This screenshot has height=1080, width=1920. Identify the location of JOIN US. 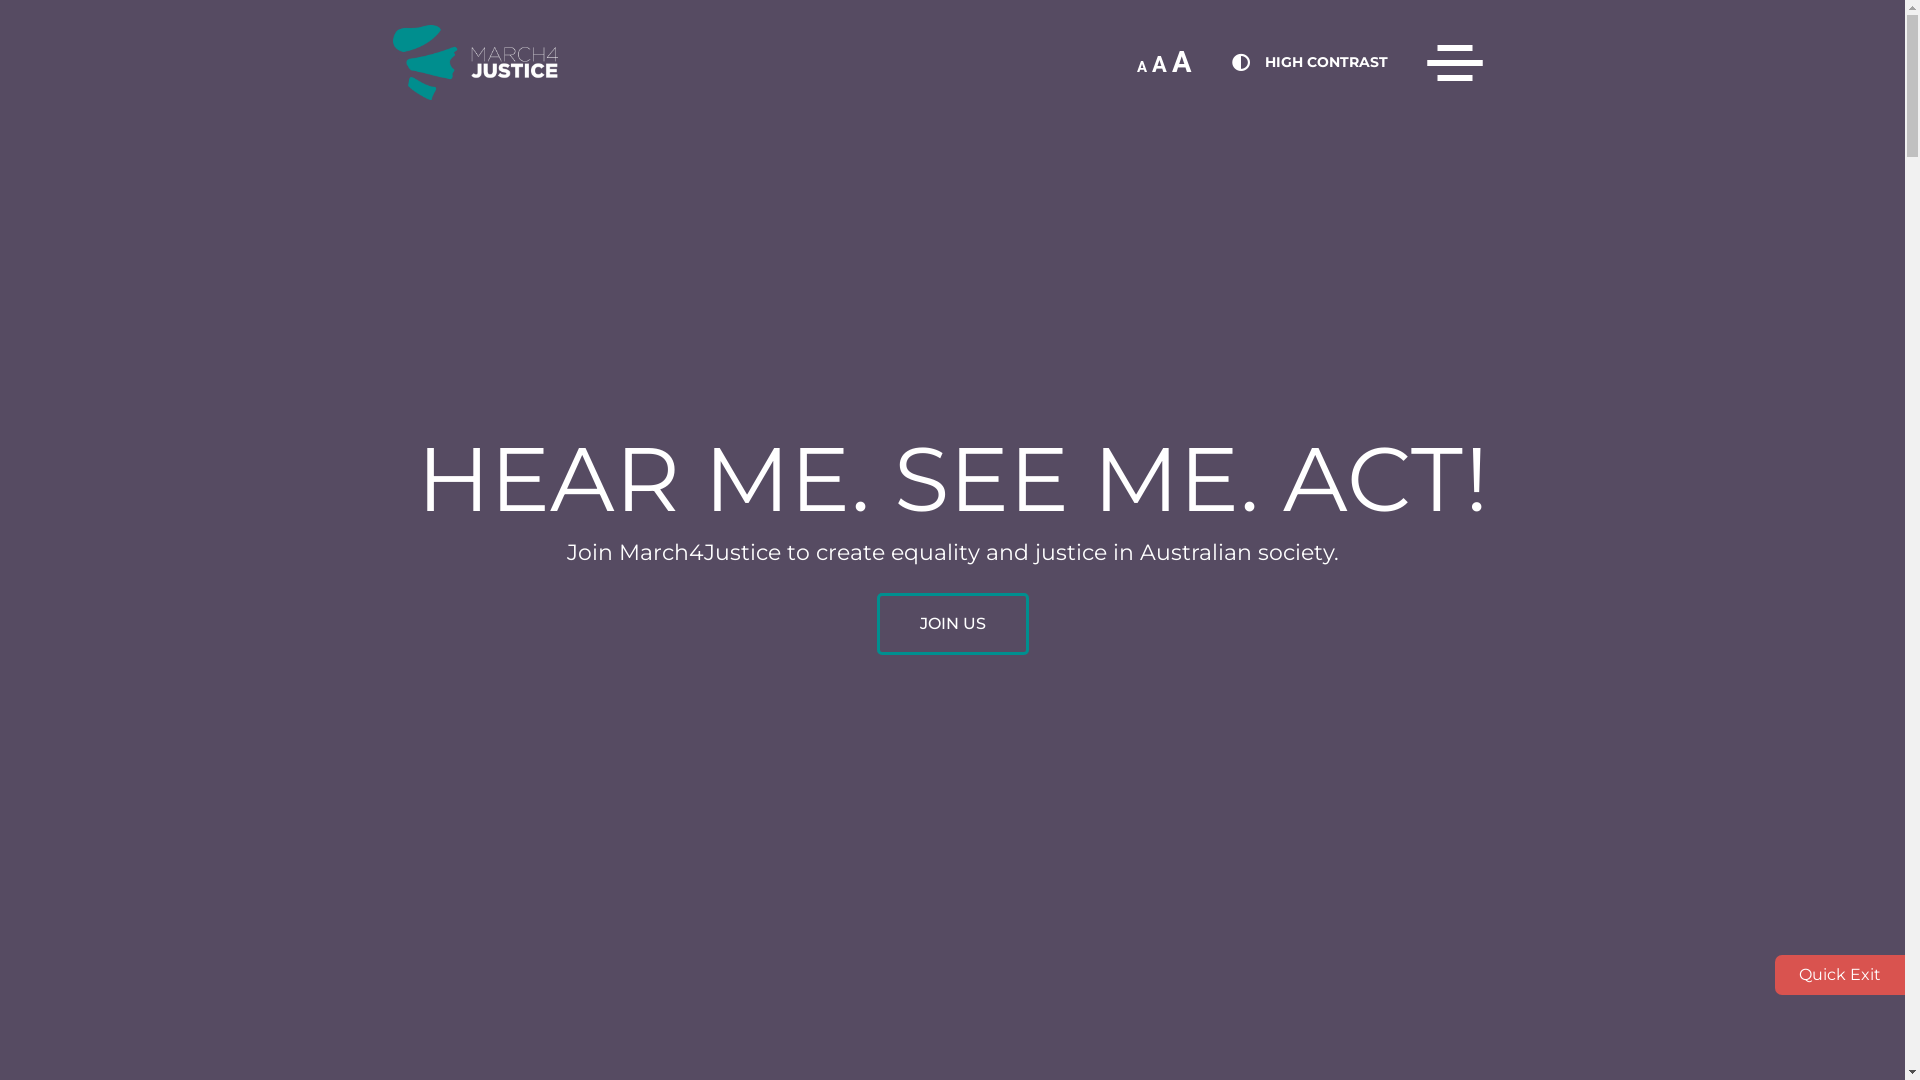
(952, 624).